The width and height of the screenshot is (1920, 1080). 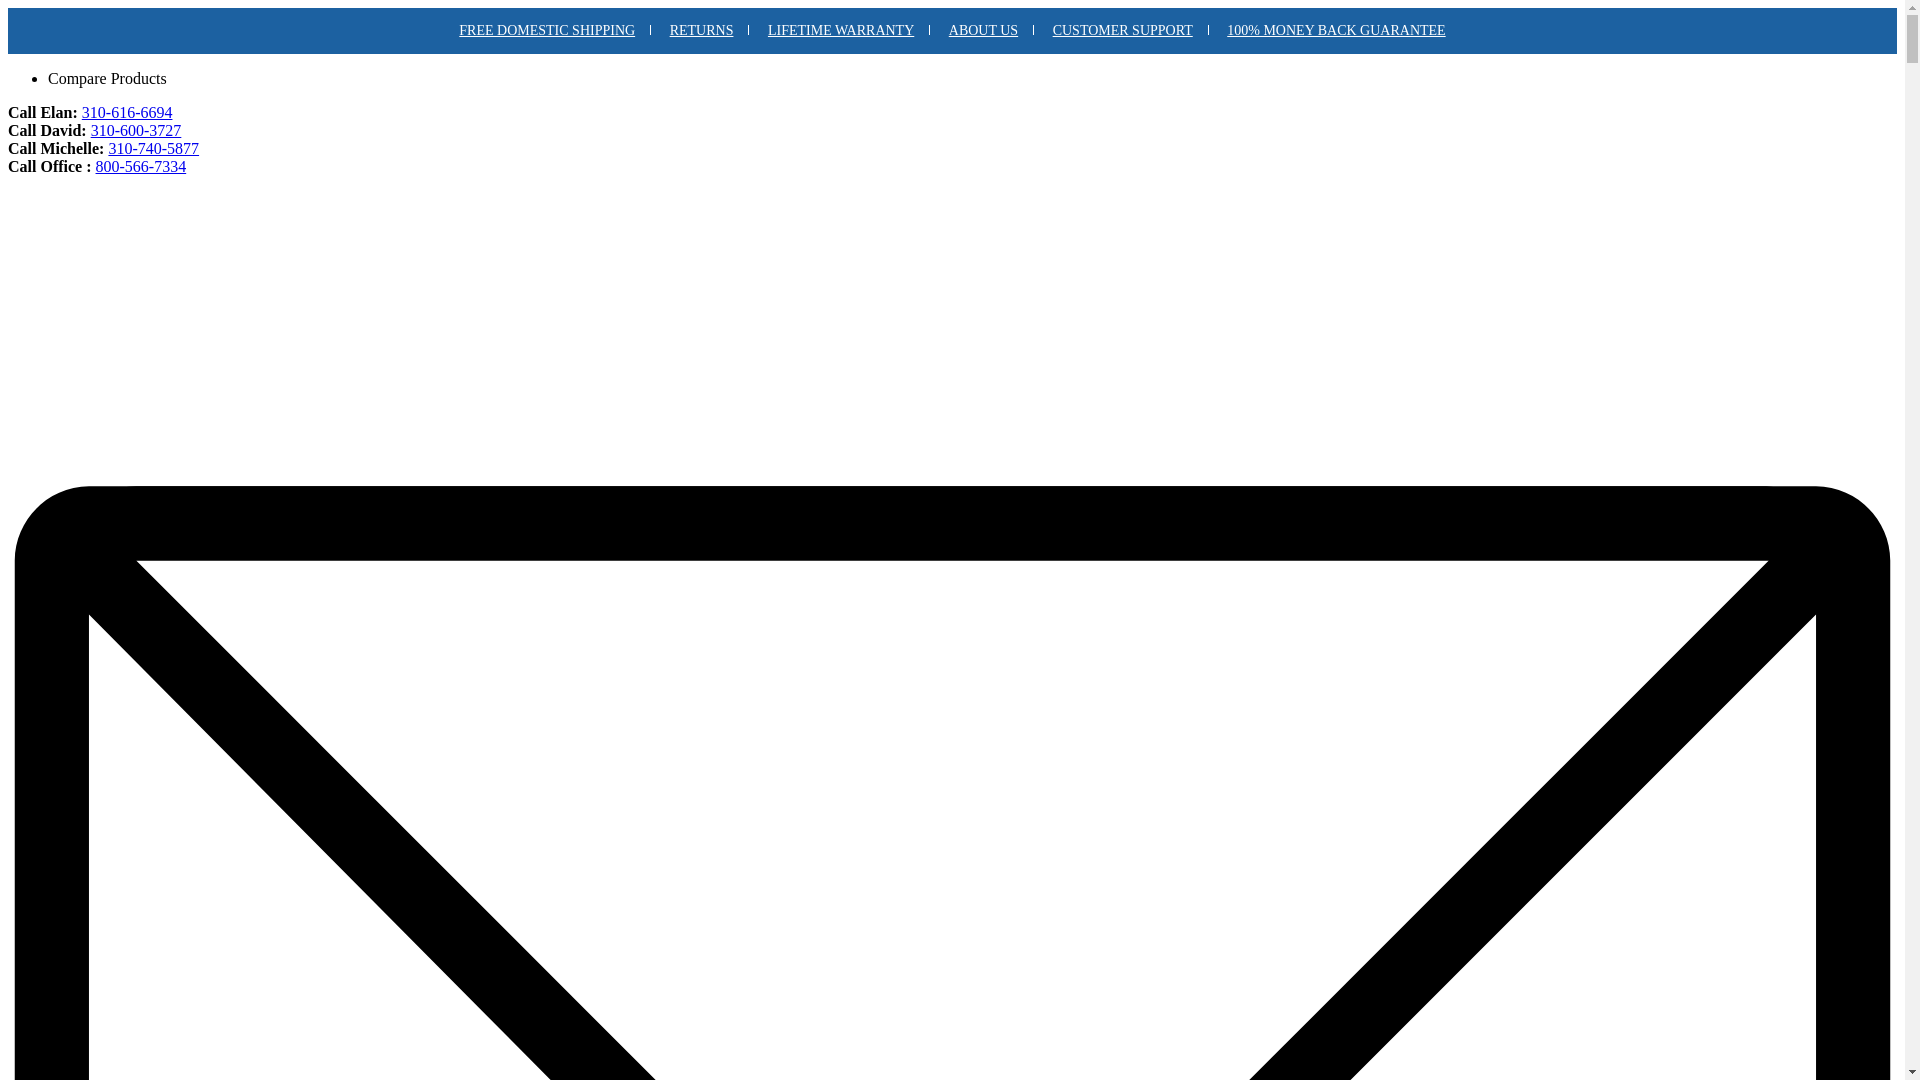 I want to click on 310-616-6694, so click(x=128, y=112).